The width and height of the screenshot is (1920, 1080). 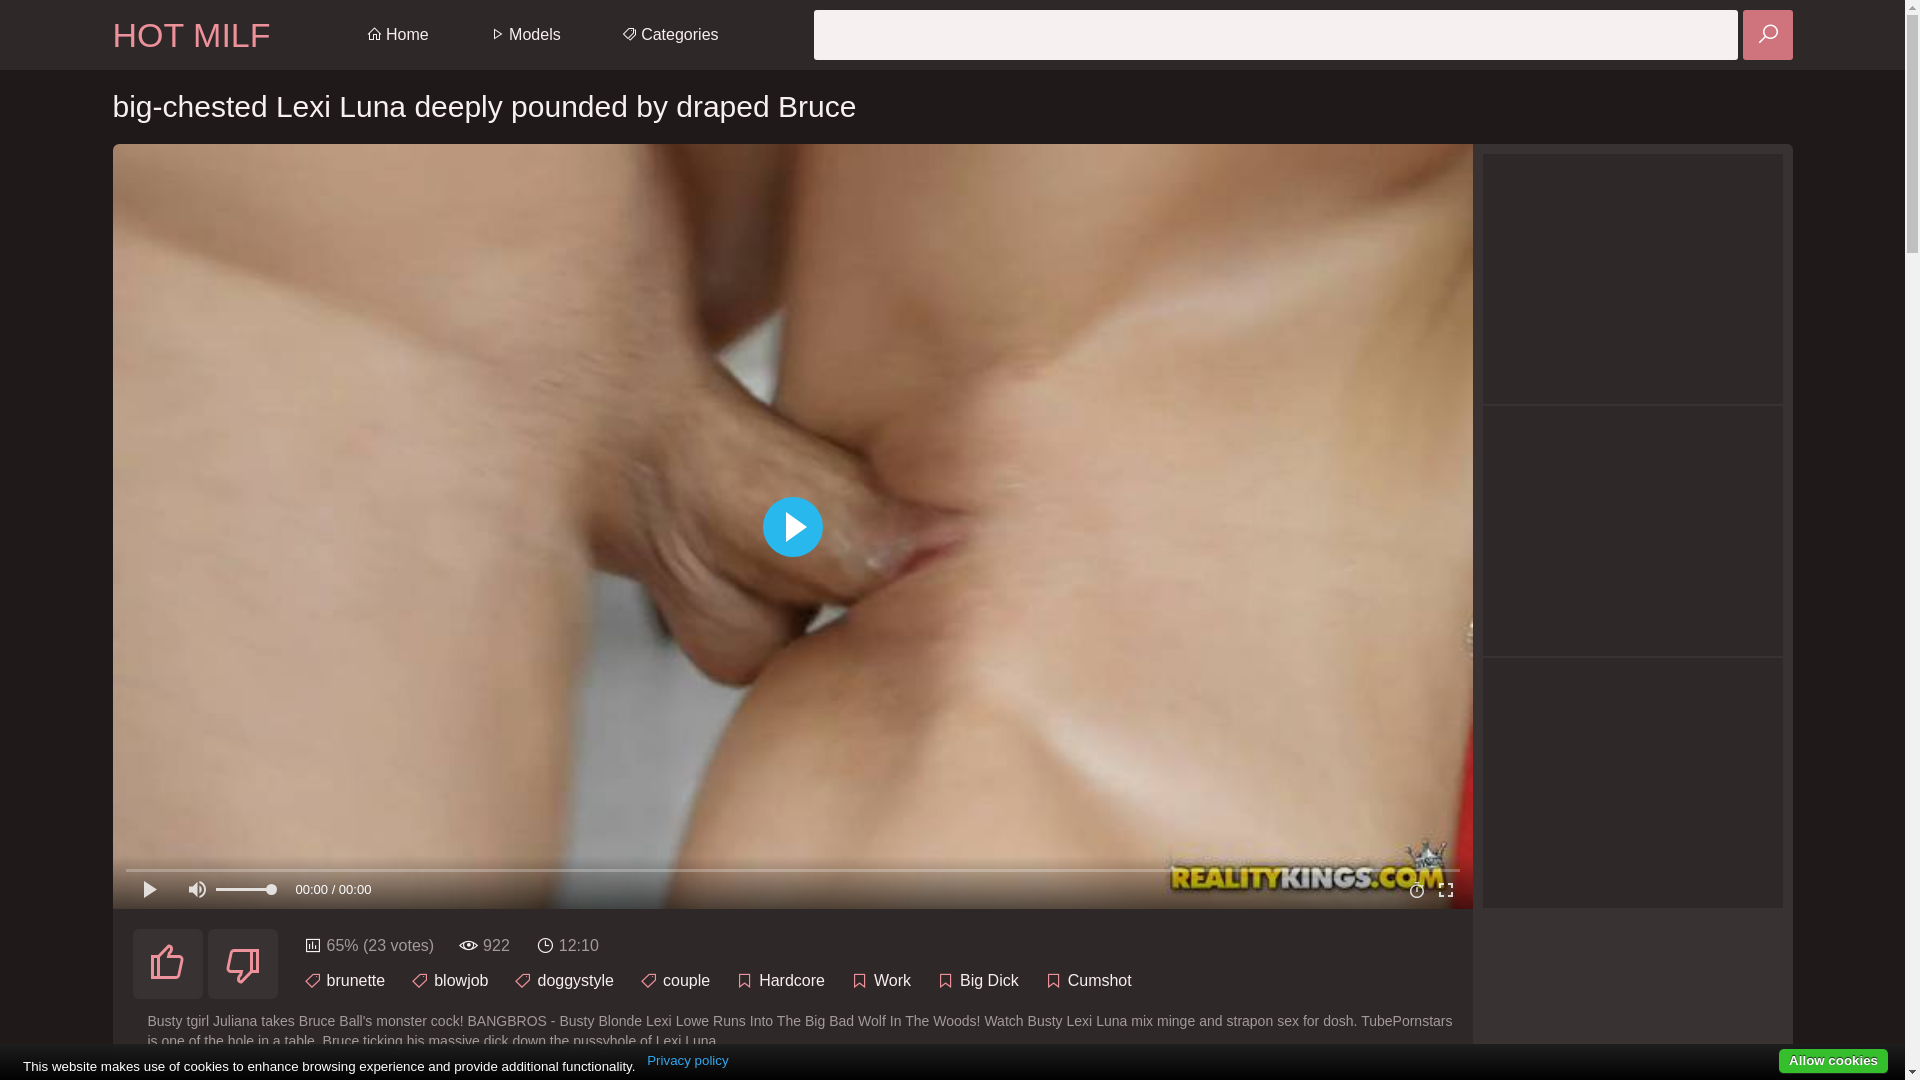 I want to click on Work, so click(x=892, y=980).